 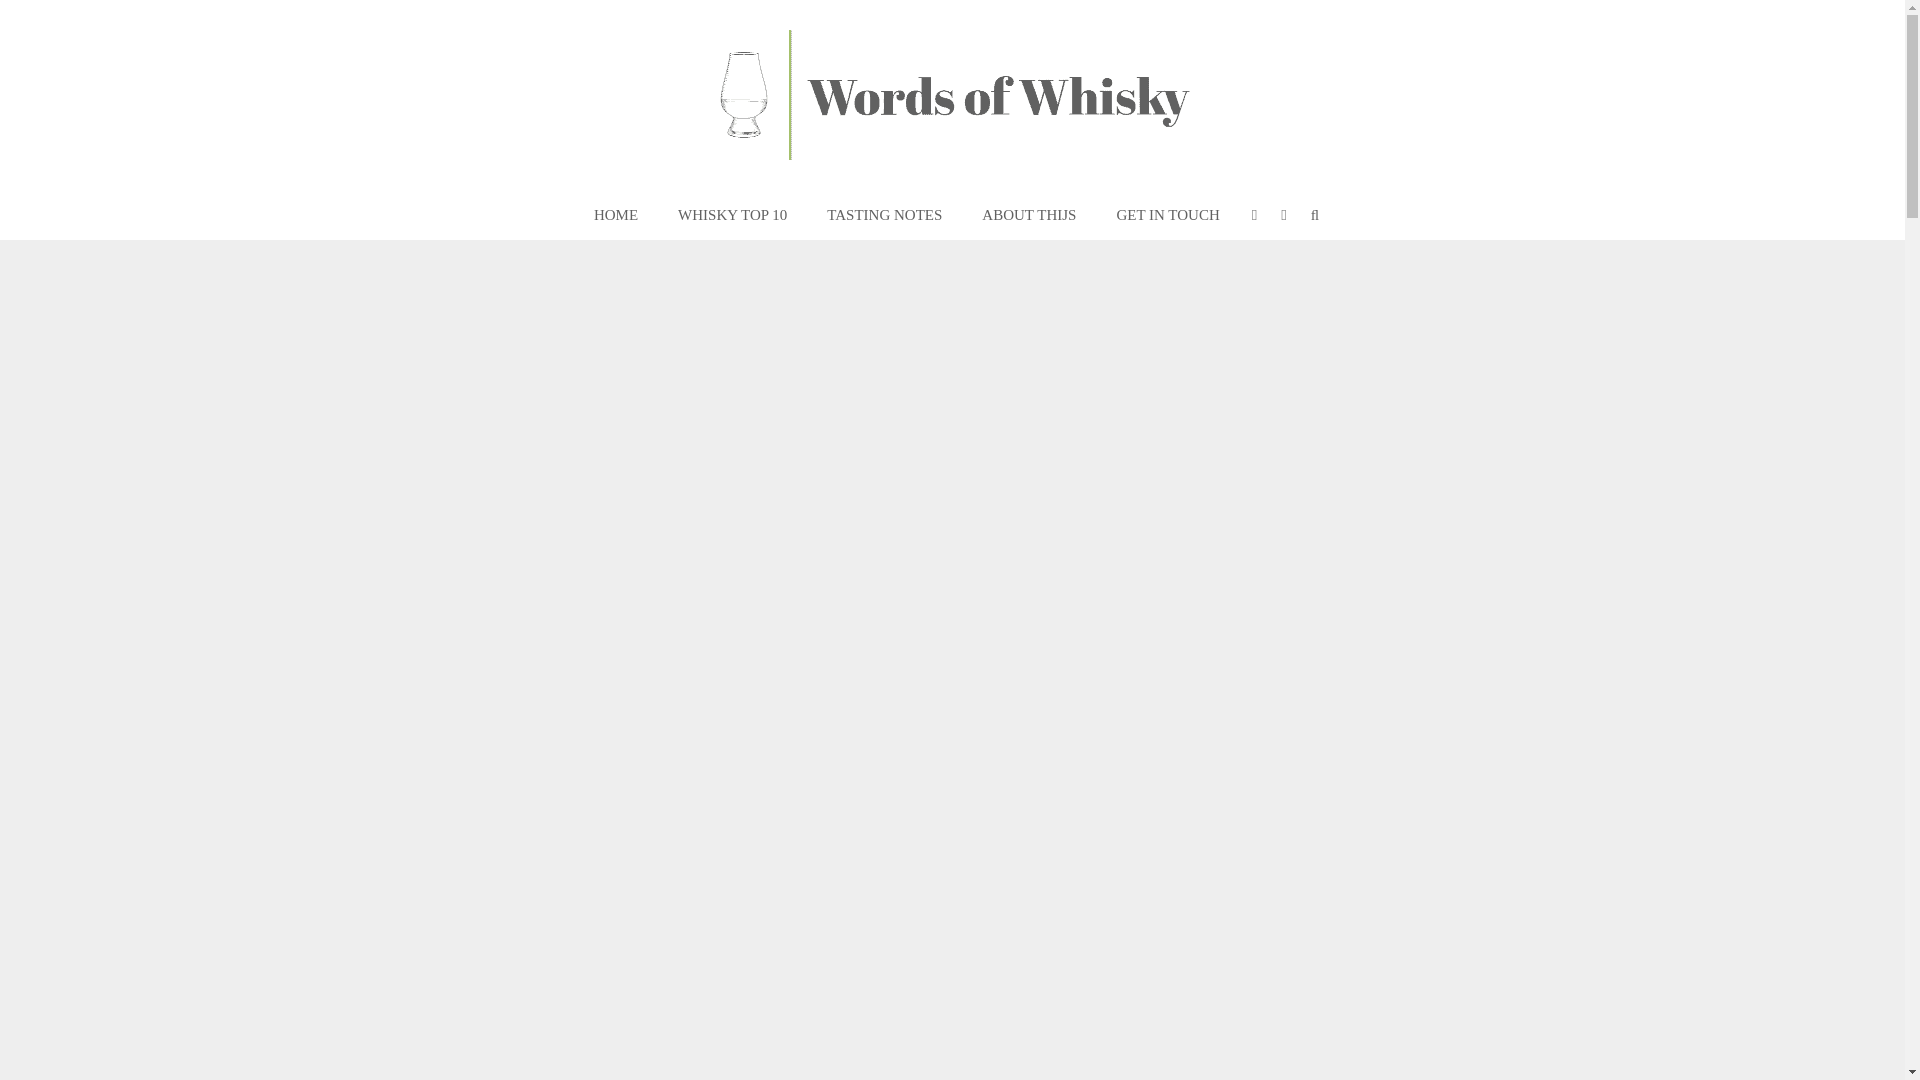 I want to click on GET IN TOUCH, so click(x=1167, y=215).